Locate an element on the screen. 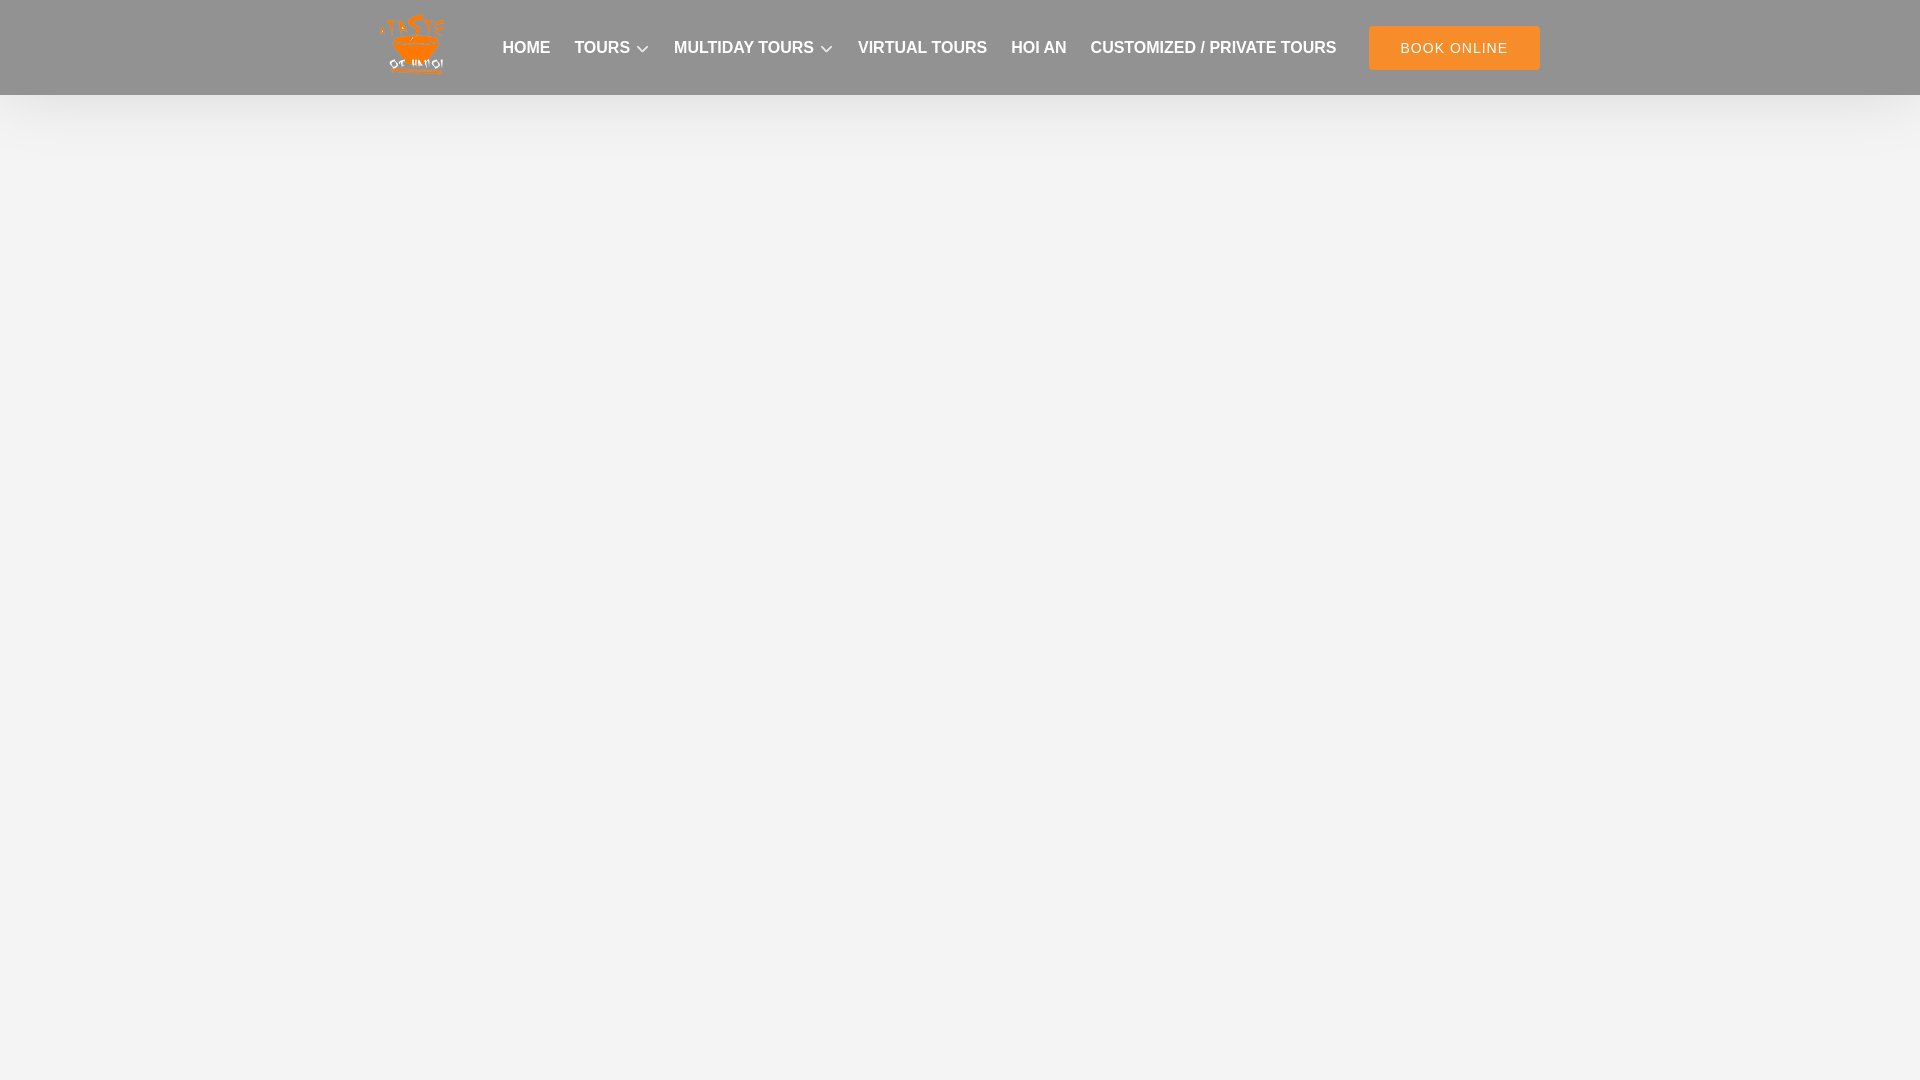 This screenshot has height=1080, width=1920. Skip to primary navigation is located at coordinates (101, 21).